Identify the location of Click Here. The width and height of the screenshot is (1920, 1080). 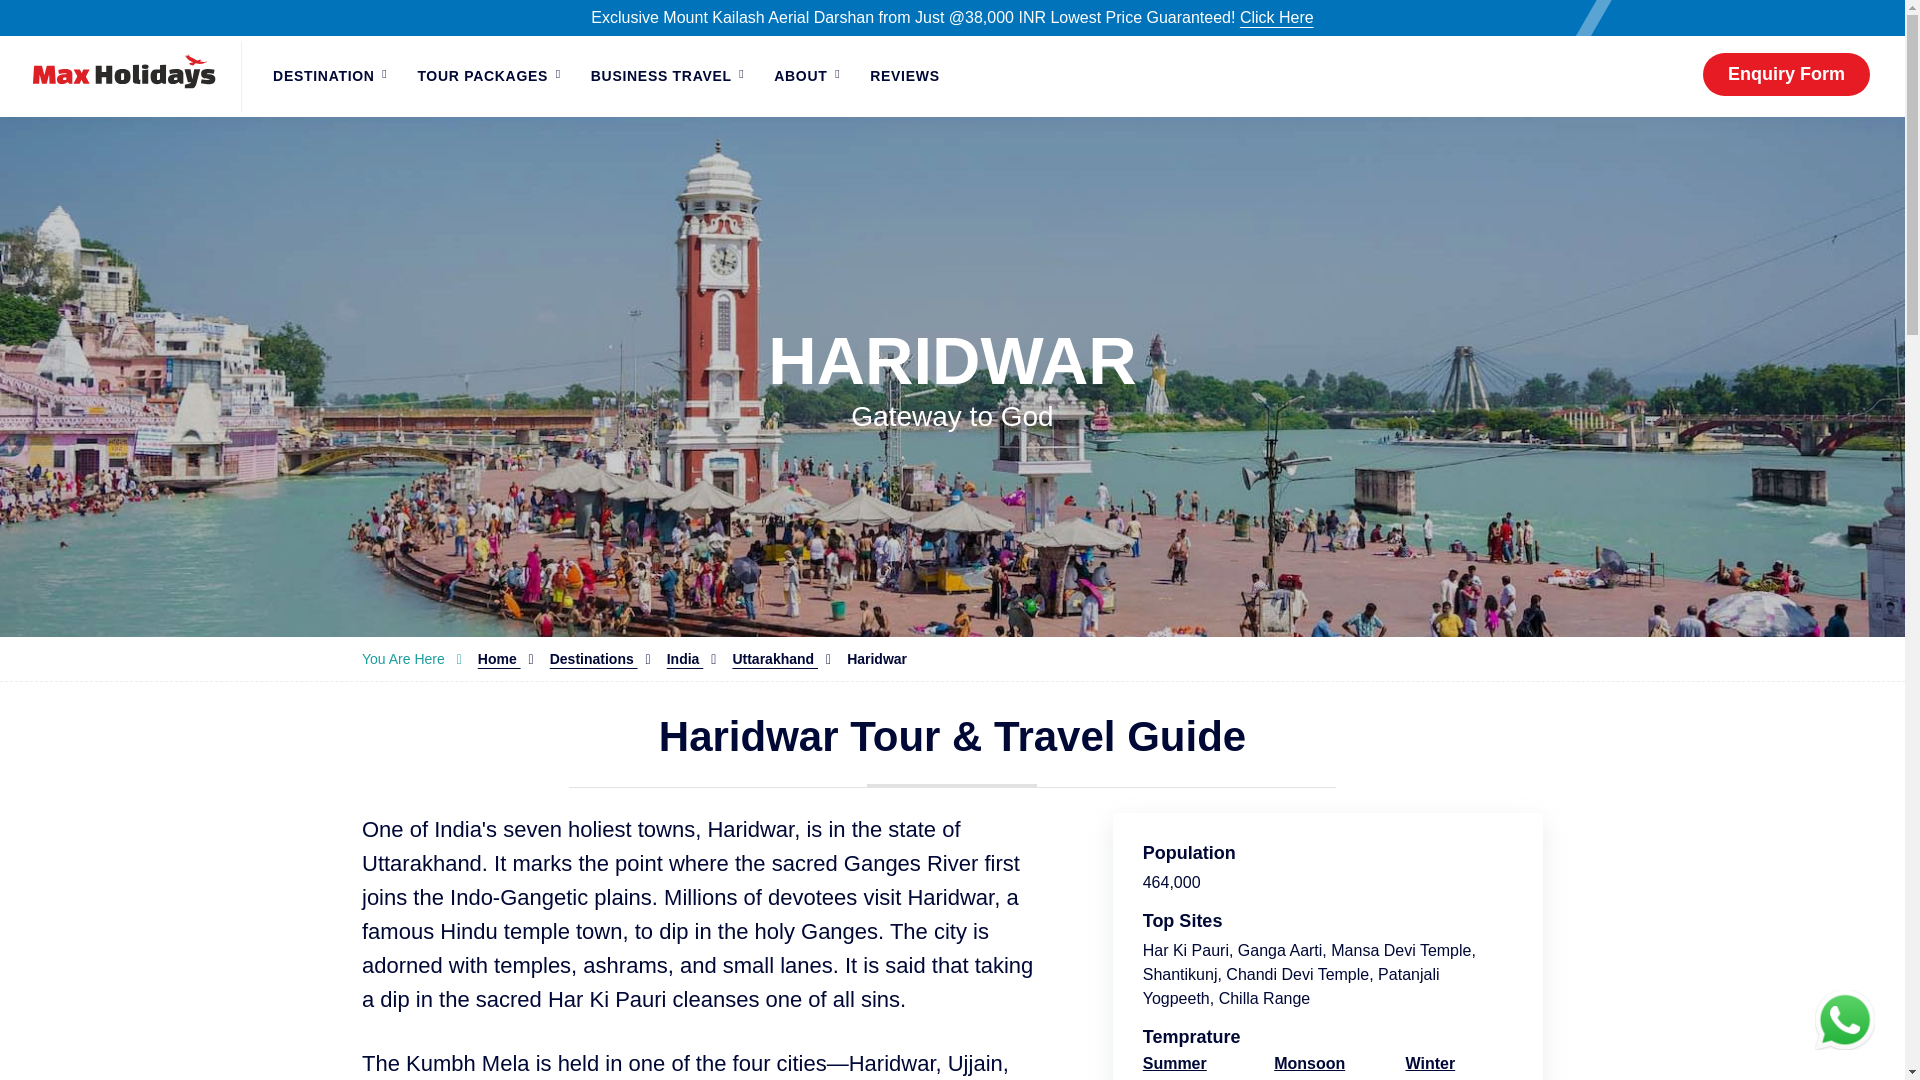
(1276, 16).